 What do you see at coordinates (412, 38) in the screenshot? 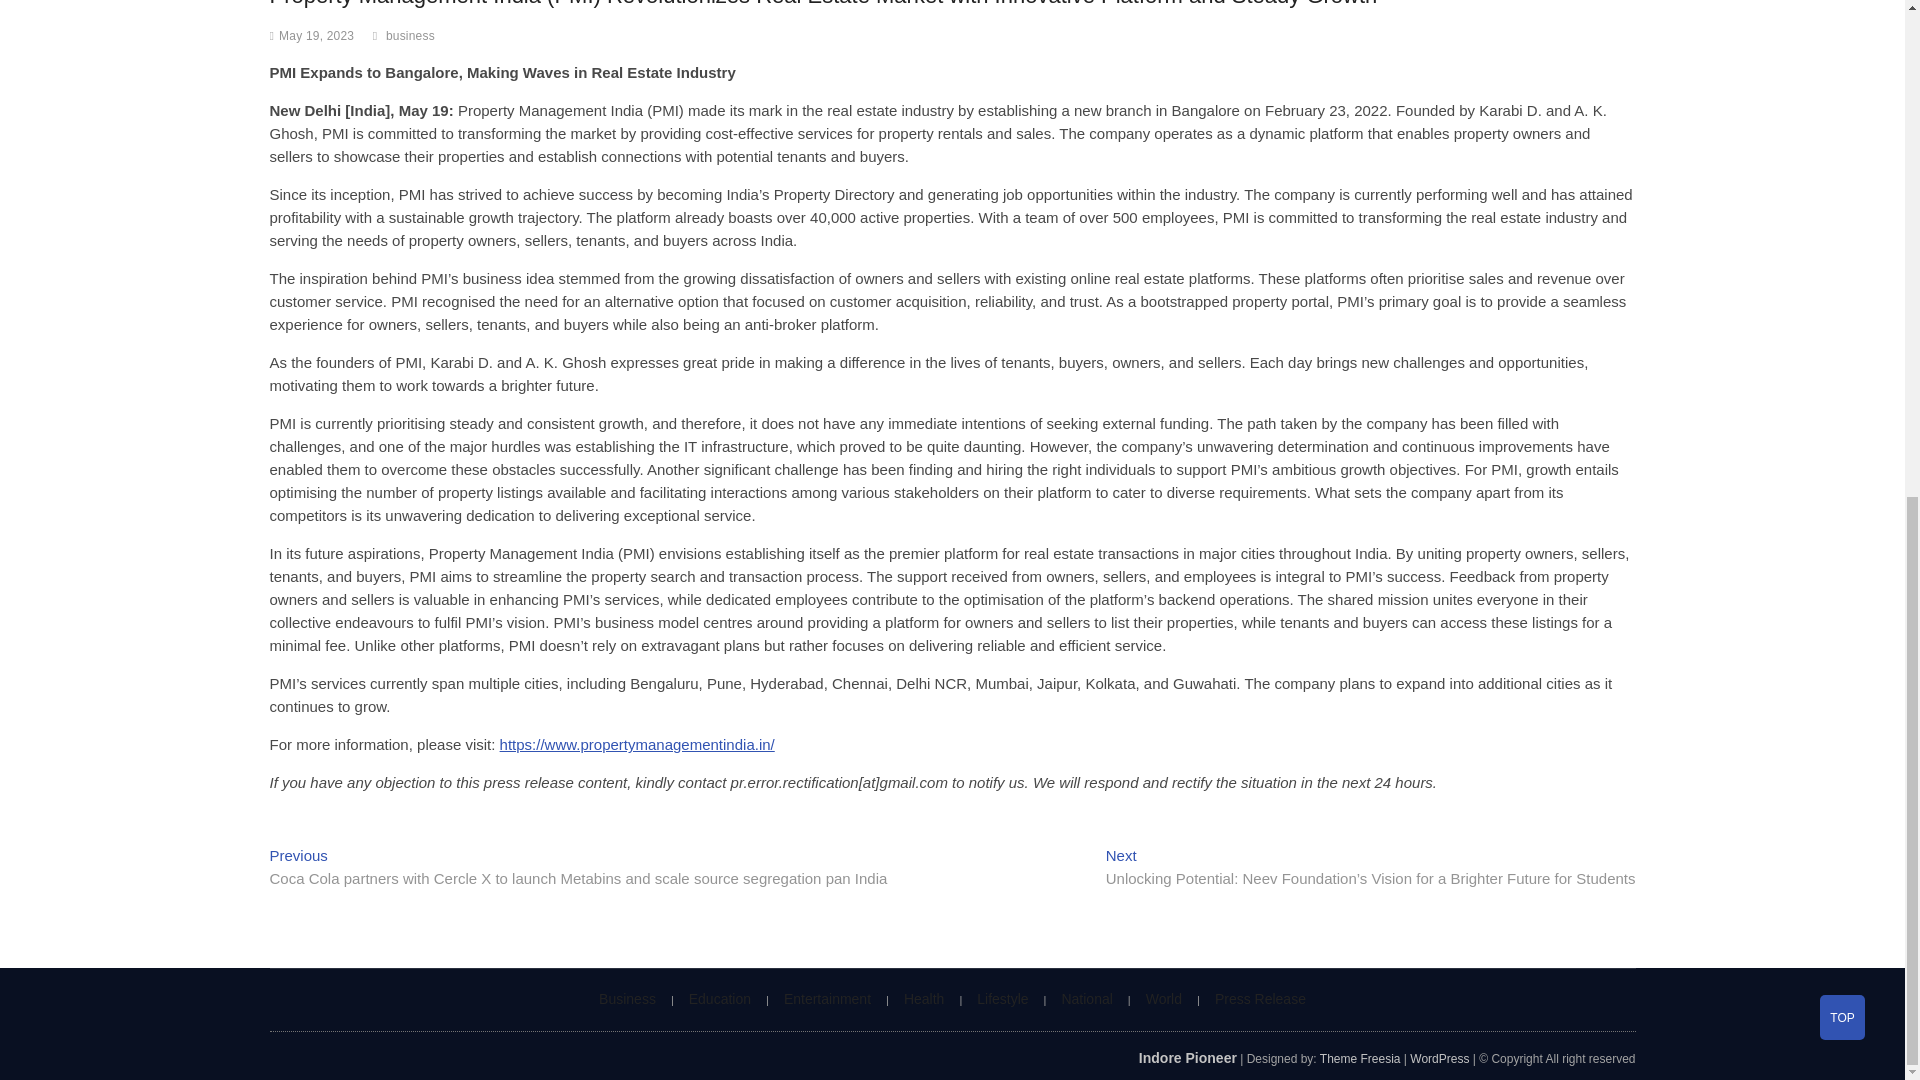
I see `business` at bounding box center [412, 38].